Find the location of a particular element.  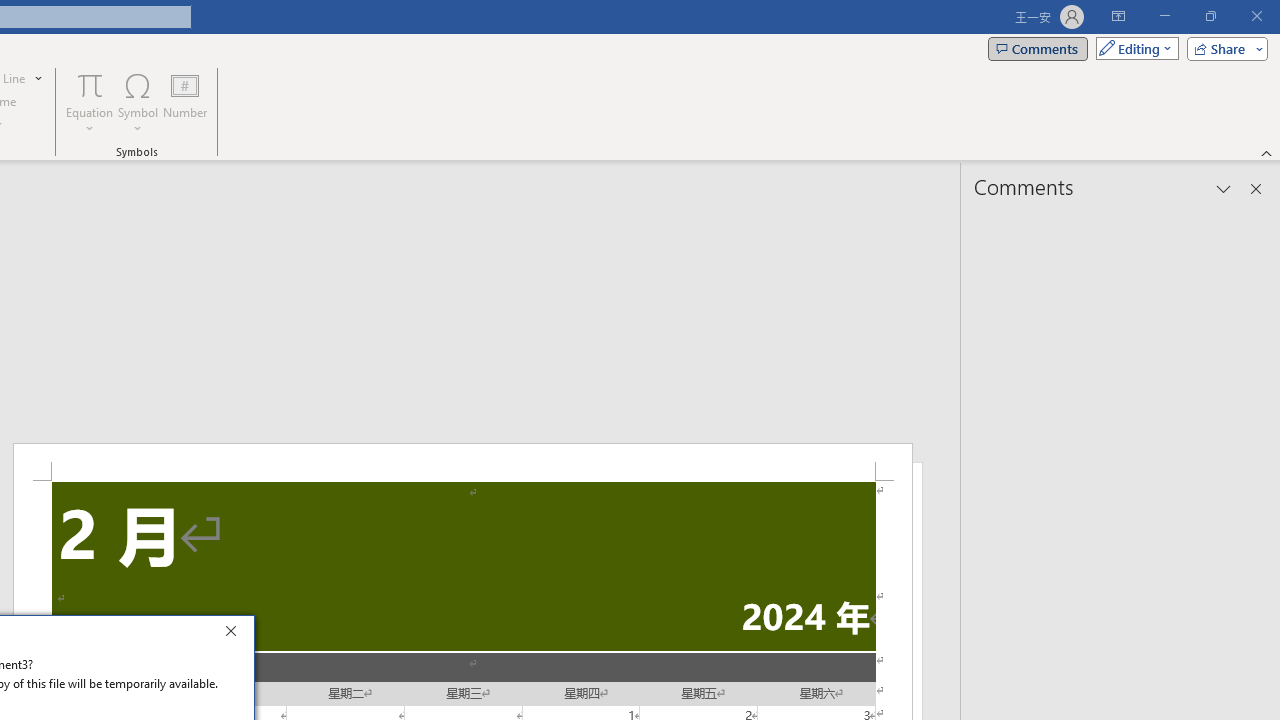

Mode is located at coordinates (1133, 48).